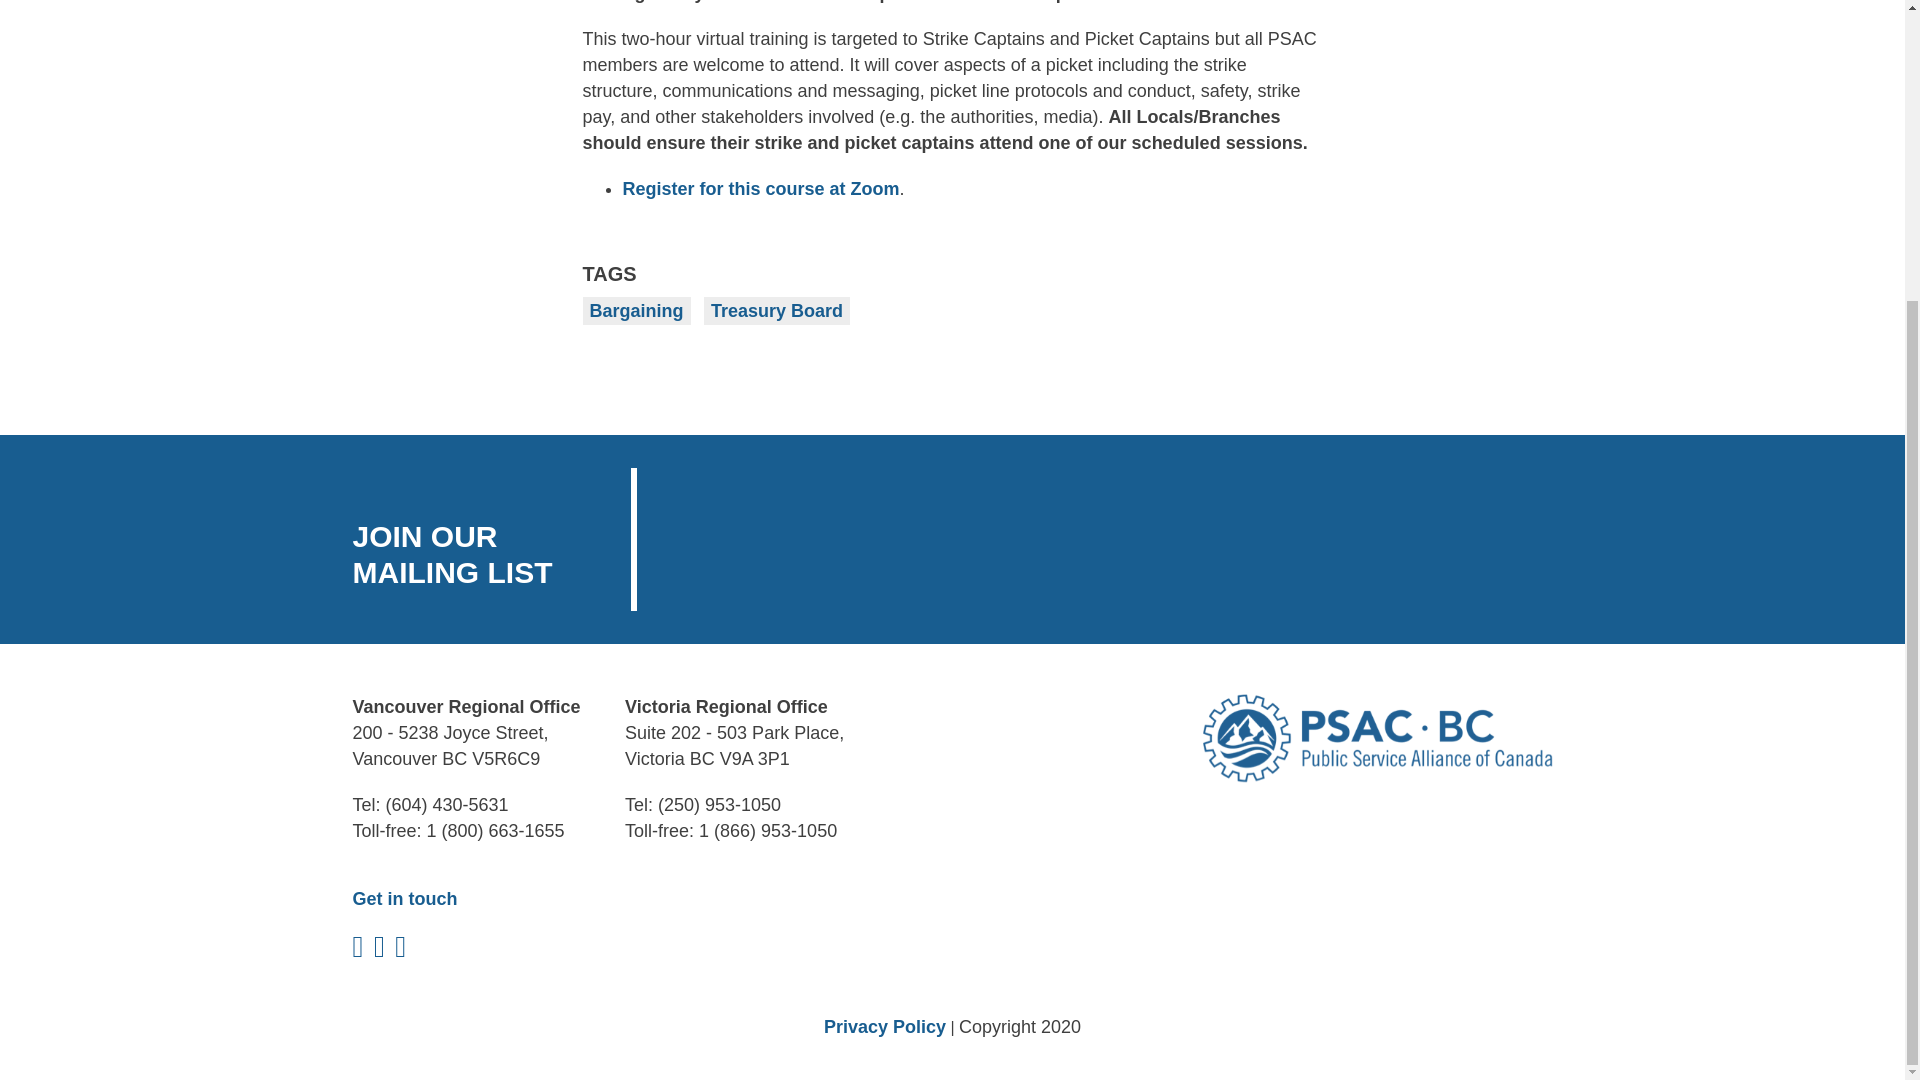 The image size is (1920, 1080). Describe the element at coordinates (404, 898) in the screenshot. I see `Get in touch` at that location.